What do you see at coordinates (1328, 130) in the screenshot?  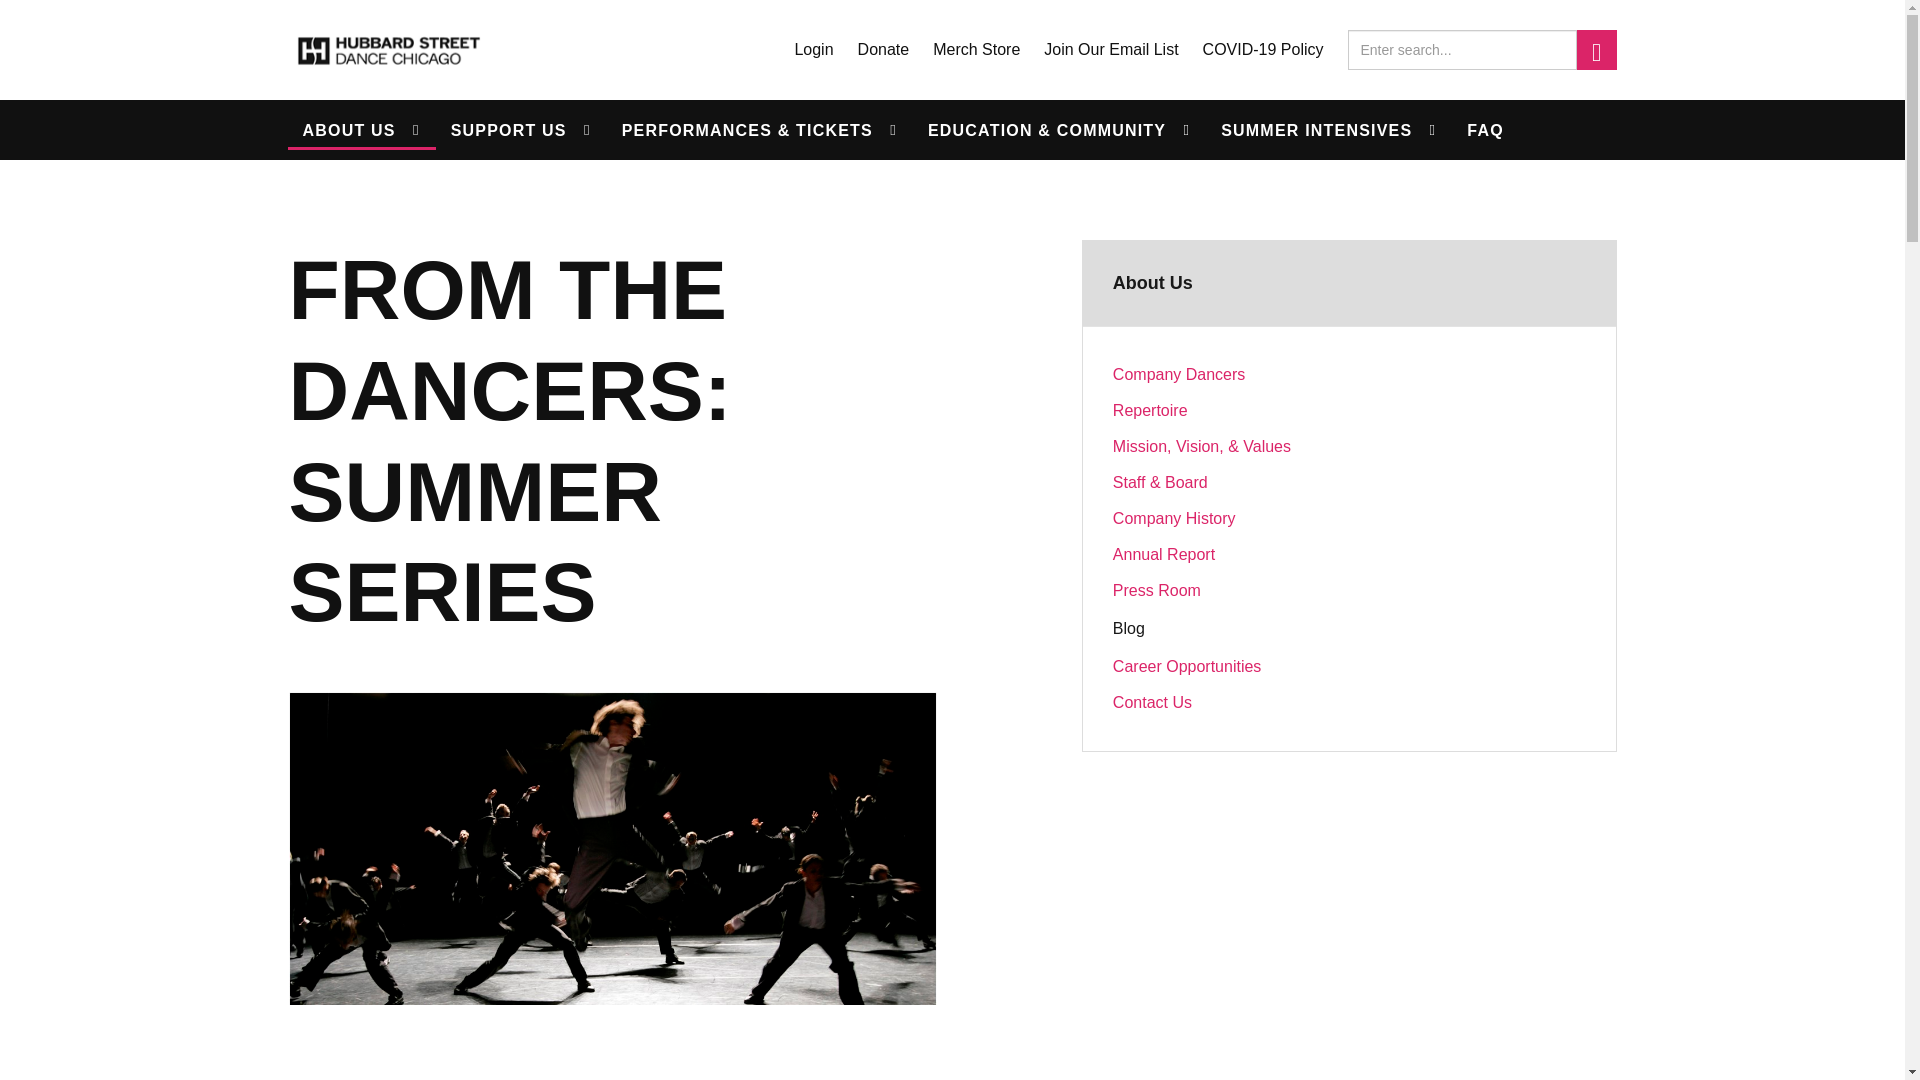 I see `SUMMER INTENSIVES` at bounding box center [1328, 130].